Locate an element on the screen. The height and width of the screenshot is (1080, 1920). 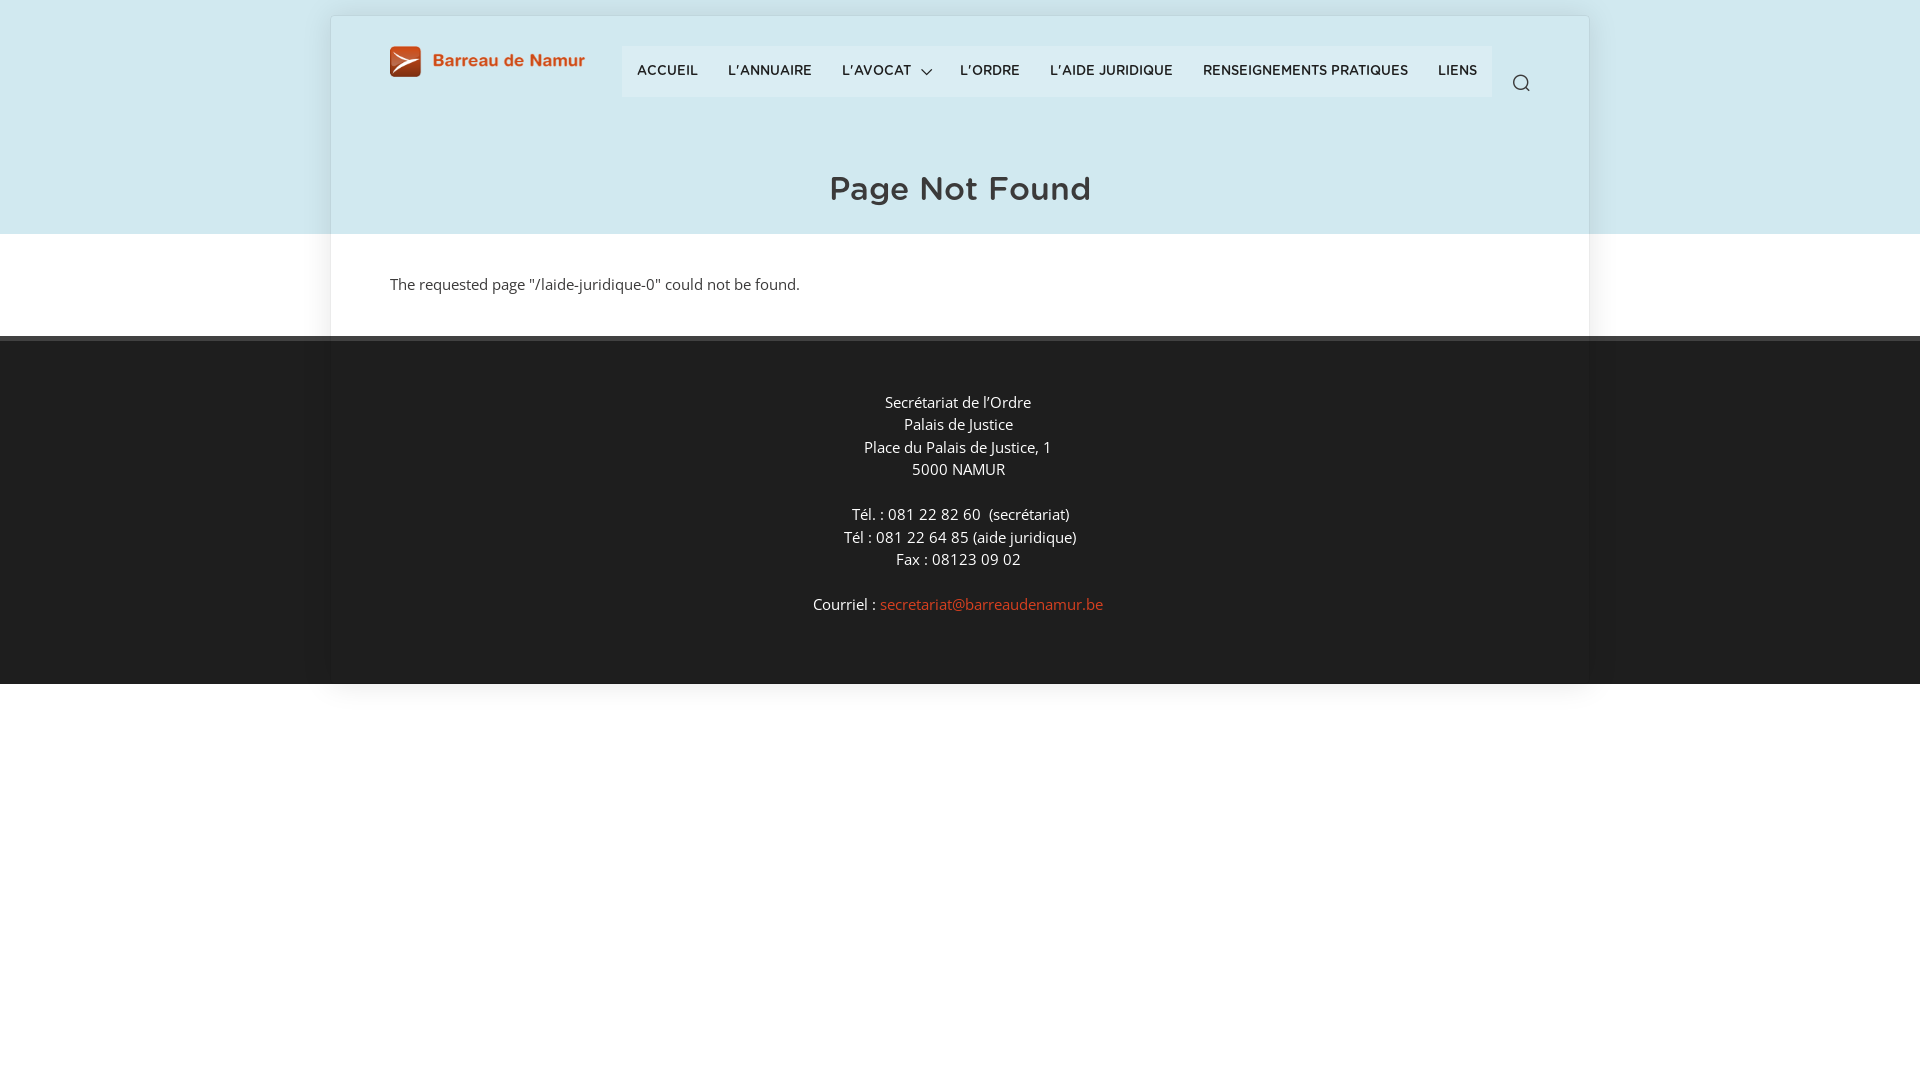
L'AVOCAT is located at coordinates (886, 72).